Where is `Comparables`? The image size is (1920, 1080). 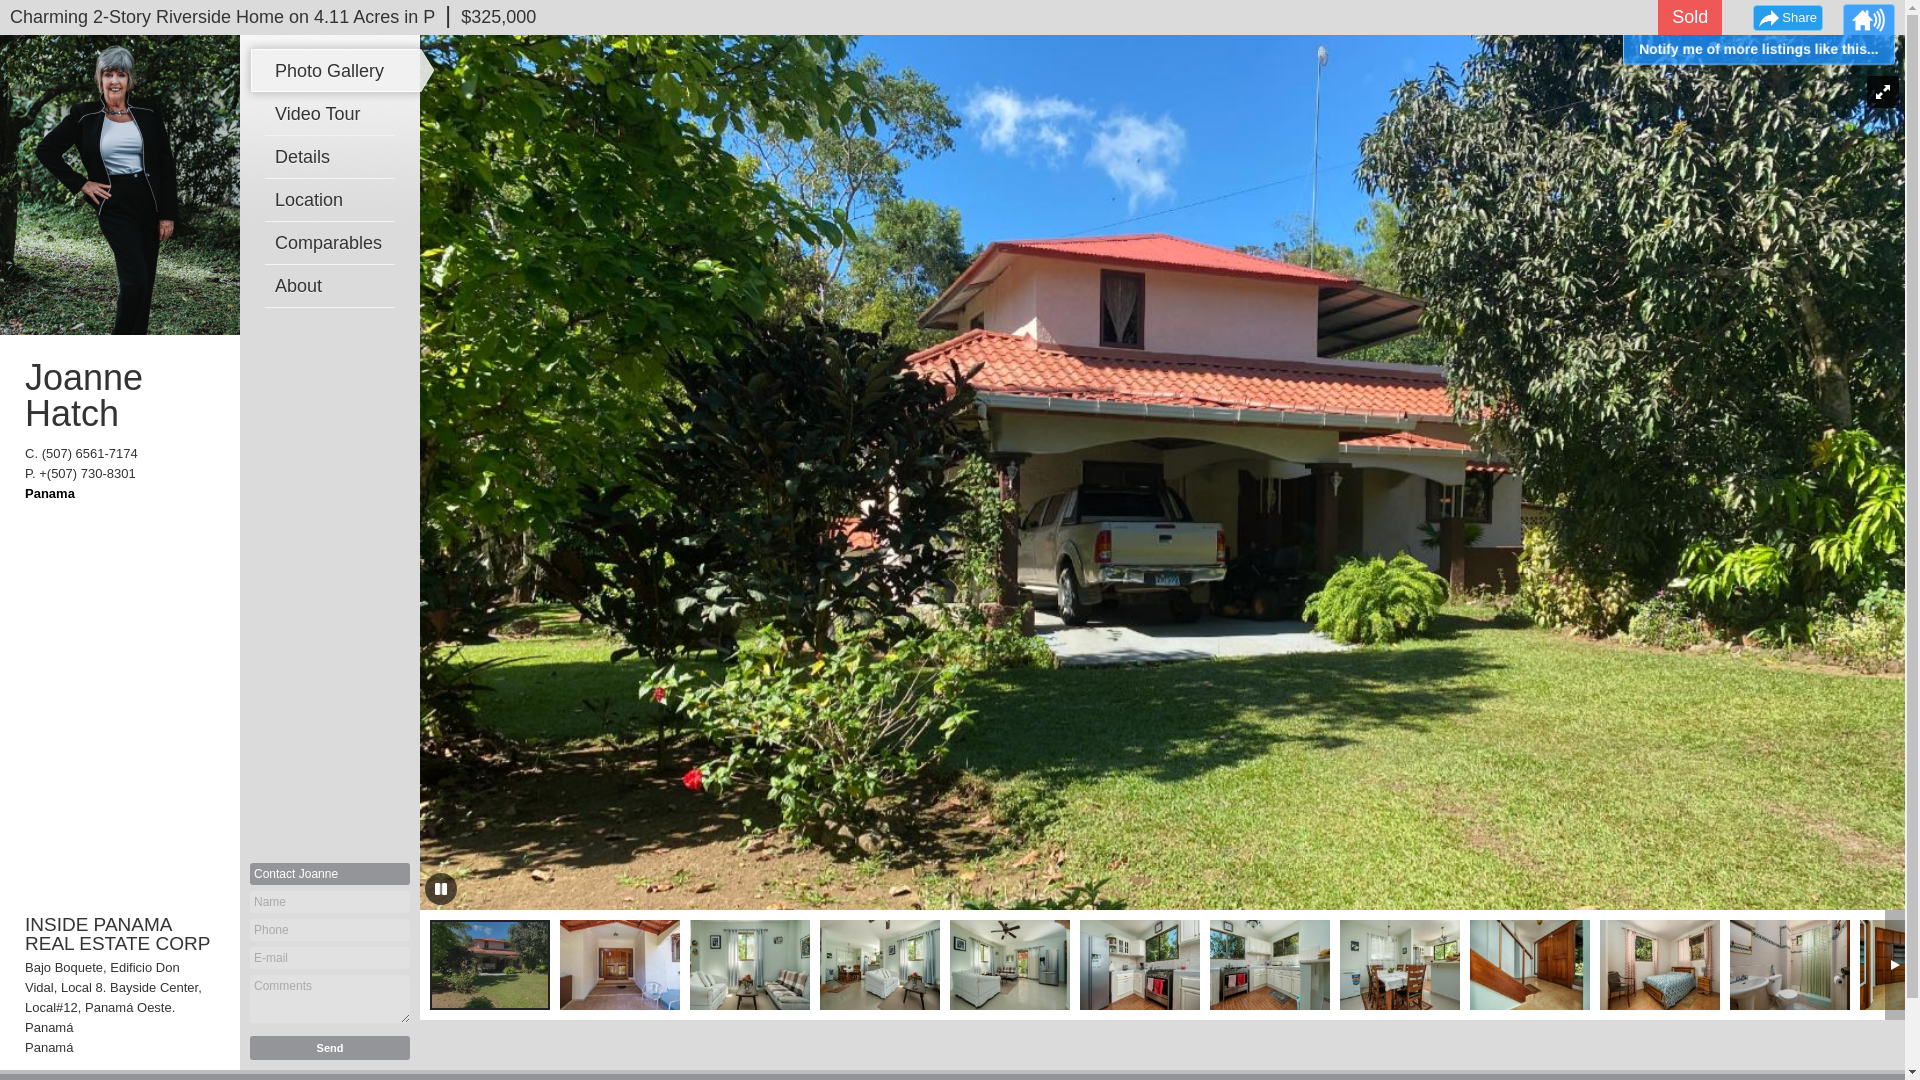 Comparables is located at coordinates (334, 242).